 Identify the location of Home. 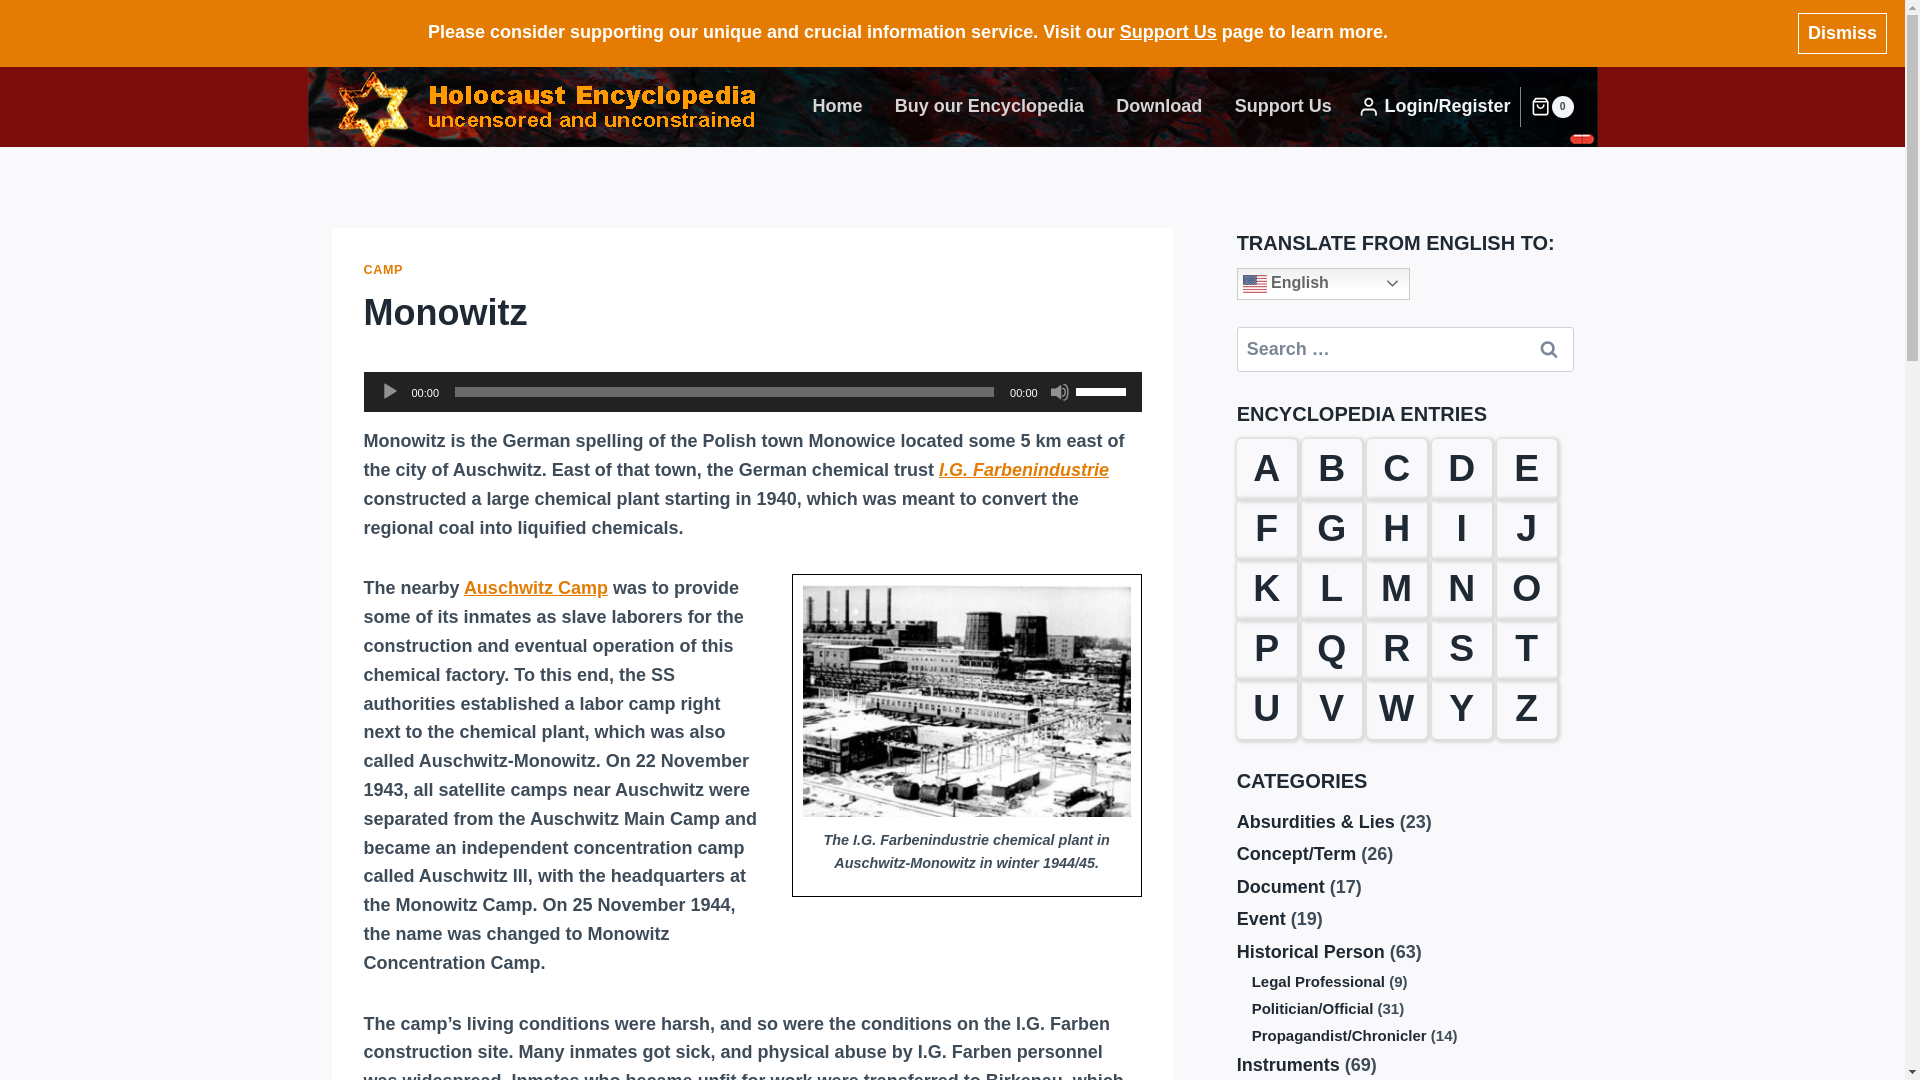
(836, 106).